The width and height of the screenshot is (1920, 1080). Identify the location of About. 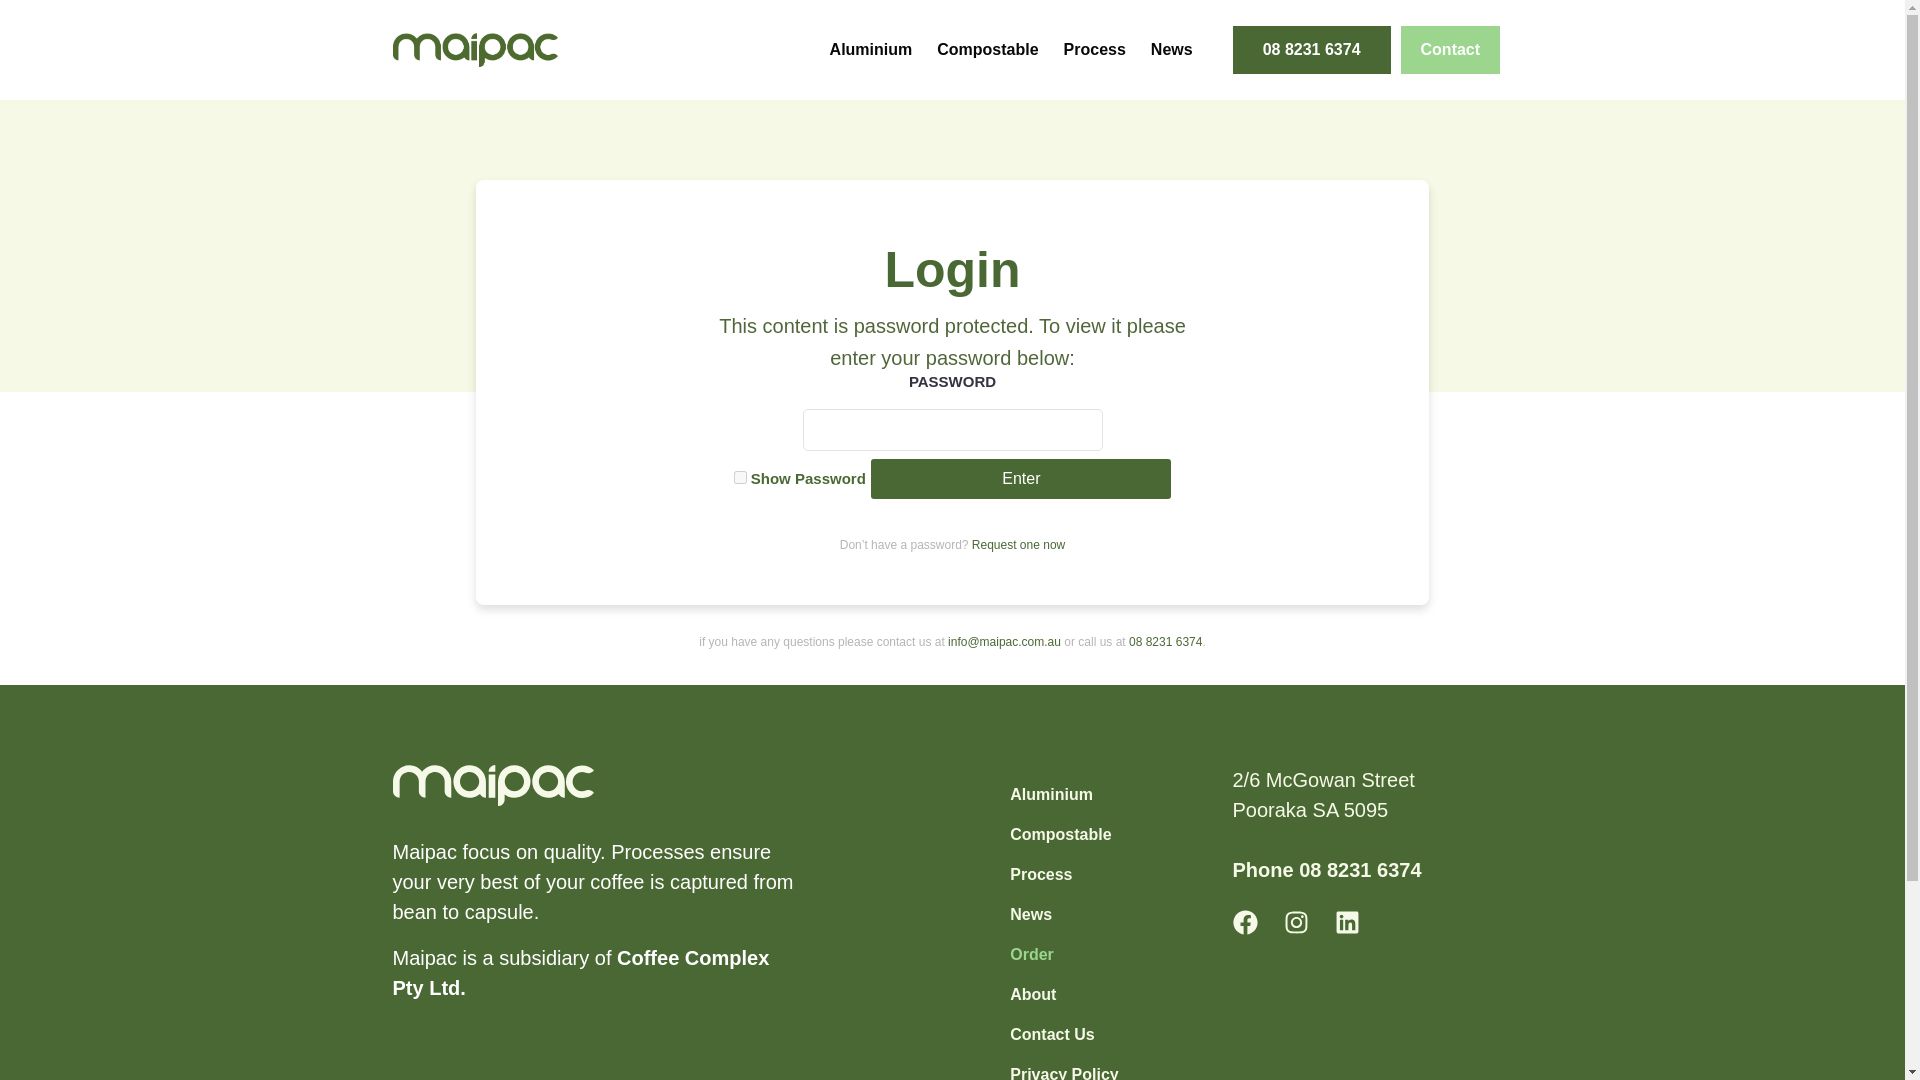
(1064, 995).